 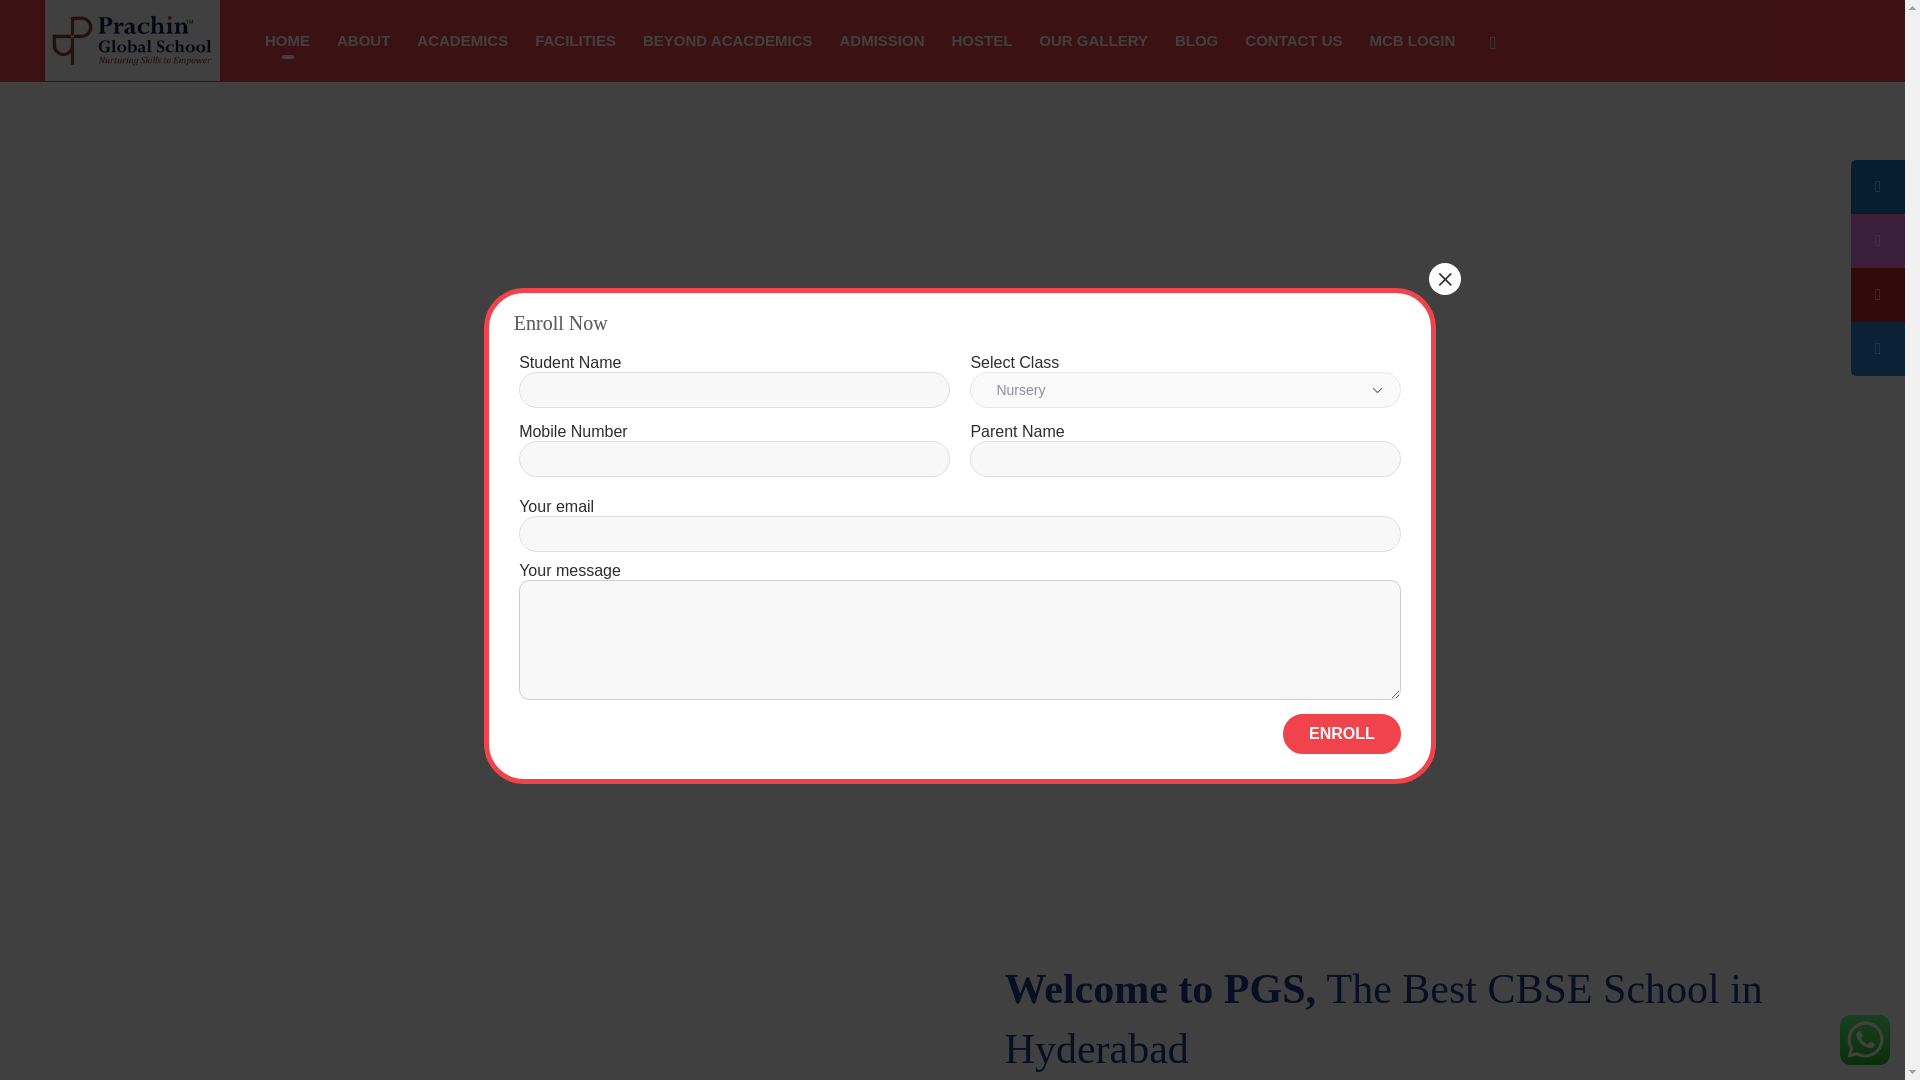 What do you see at coordinates (364, 40) in the screenshot?
I see `ABOUT` at bounding box center [364, 40].